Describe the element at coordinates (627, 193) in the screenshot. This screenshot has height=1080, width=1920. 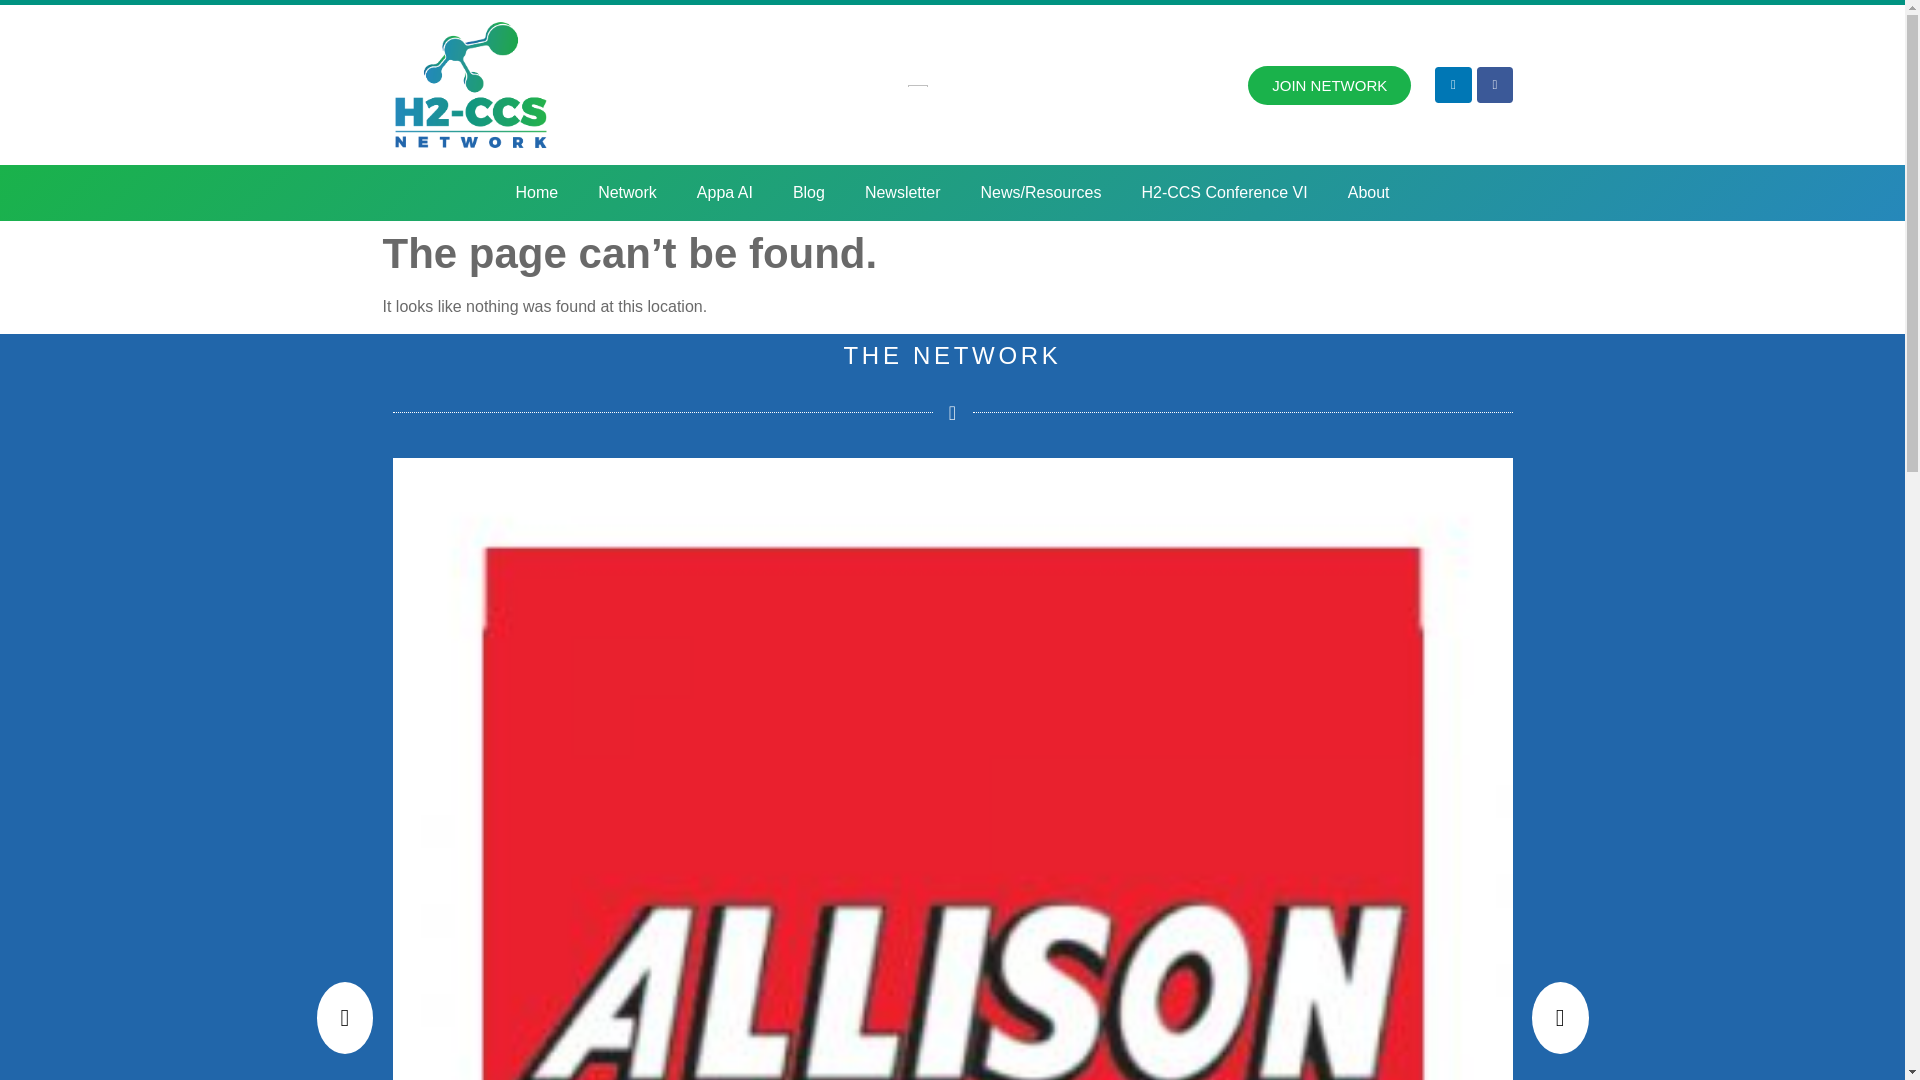
I see `Network` at that location.